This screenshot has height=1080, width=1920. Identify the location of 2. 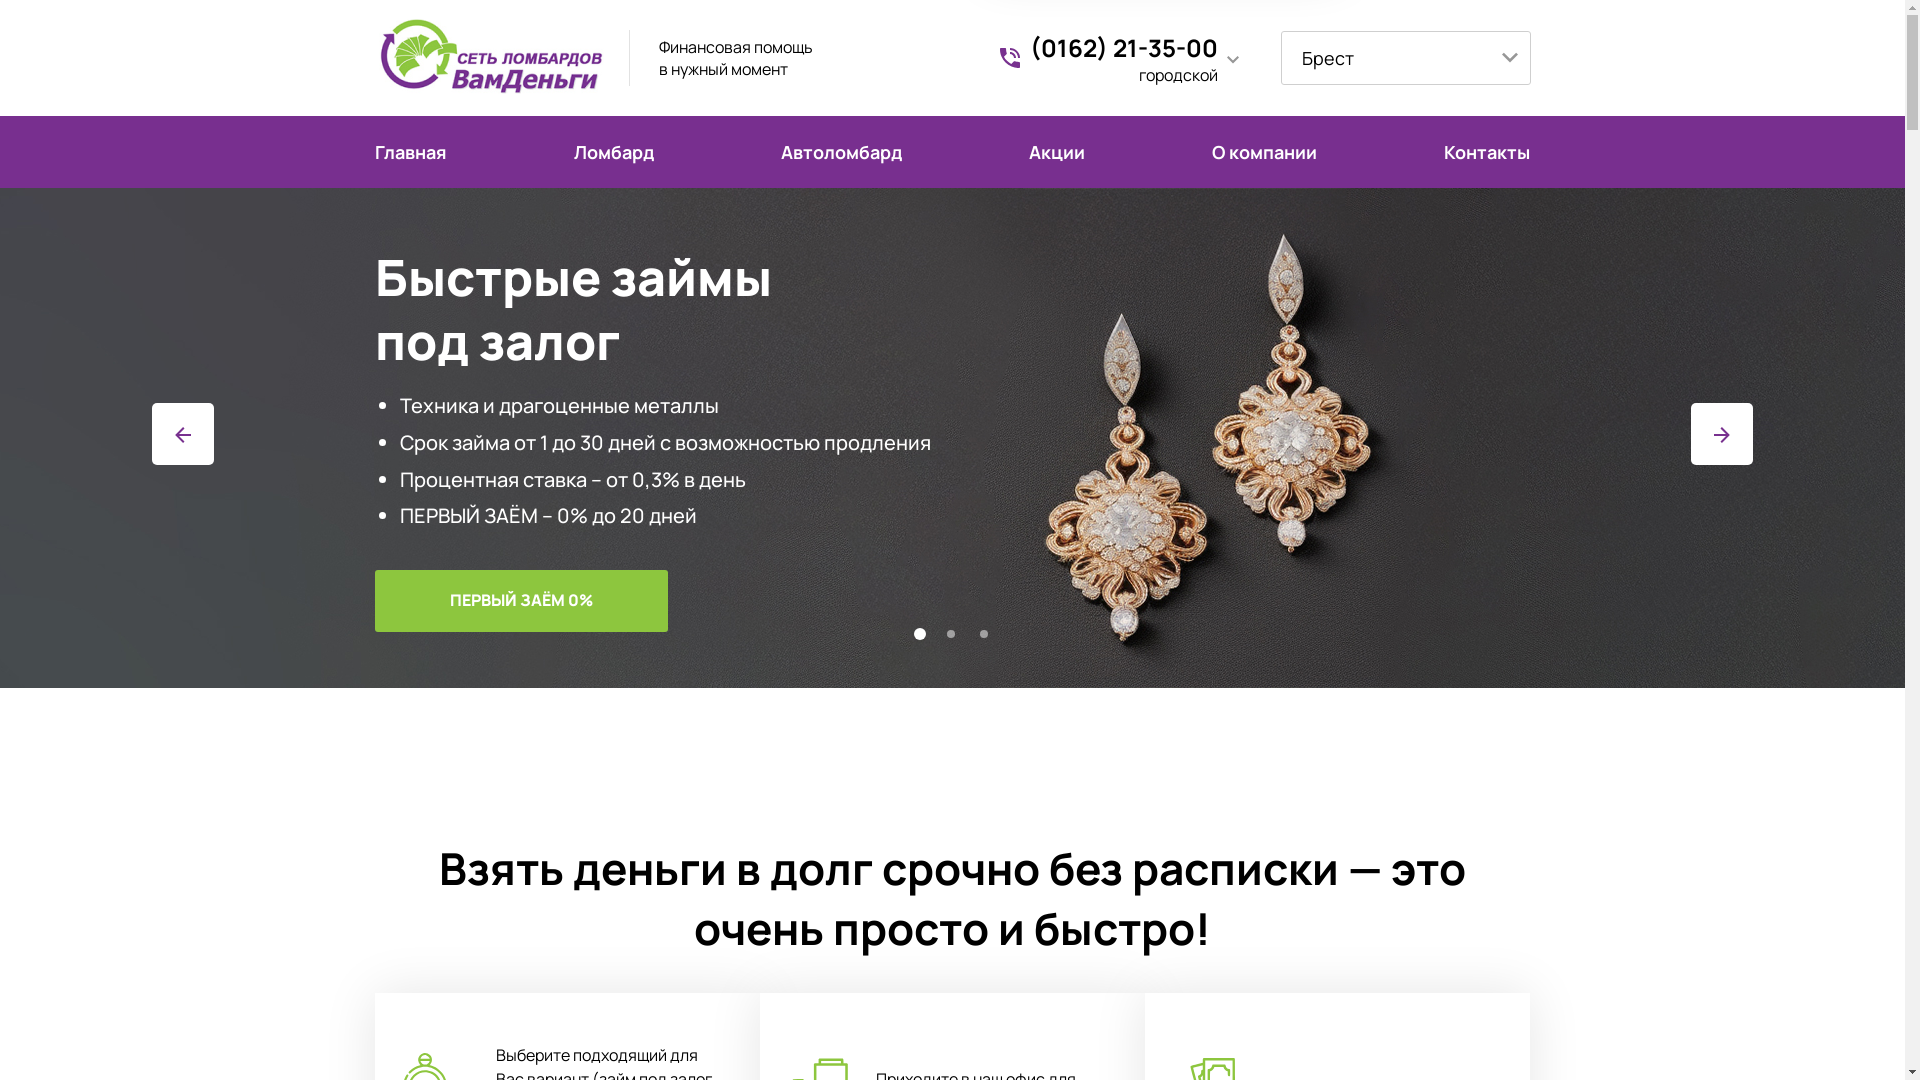
(957, 638).